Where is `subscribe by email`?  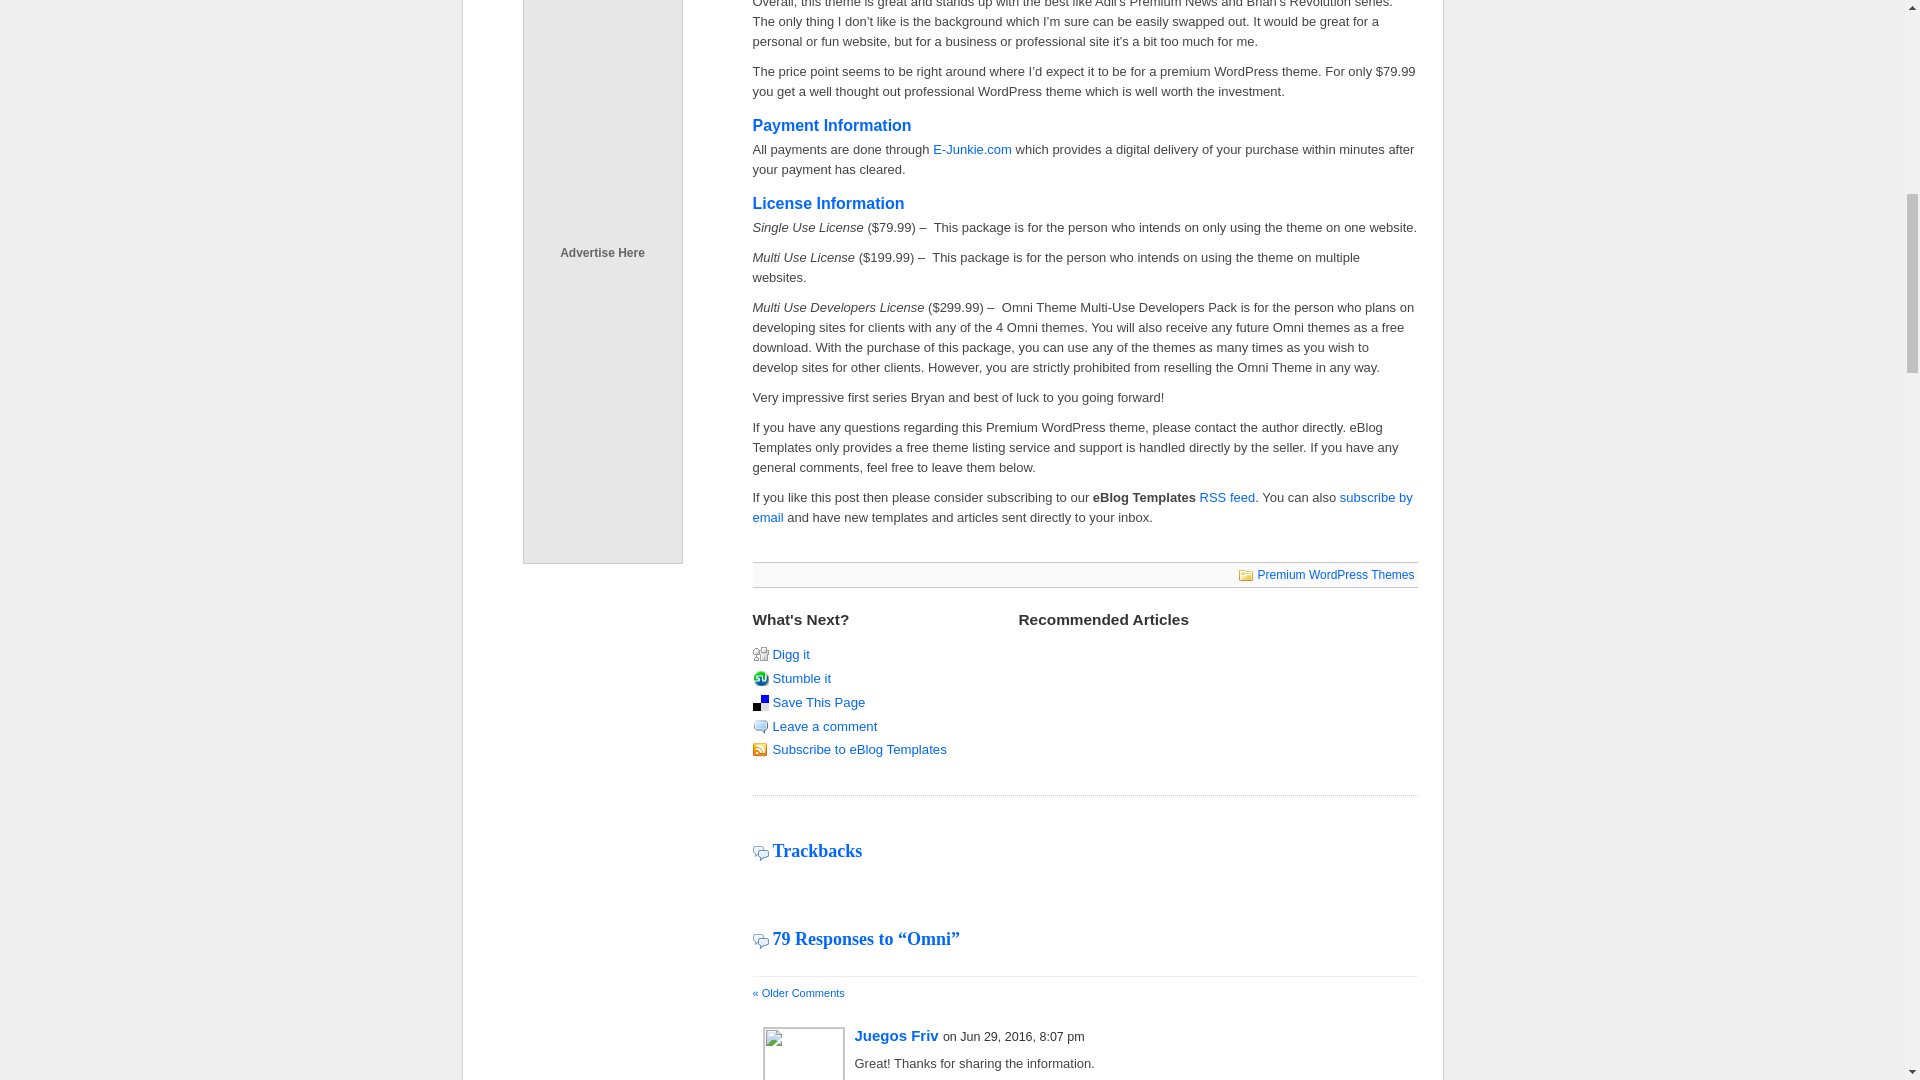
subscribe by email is located at coordinates (1082, 507).